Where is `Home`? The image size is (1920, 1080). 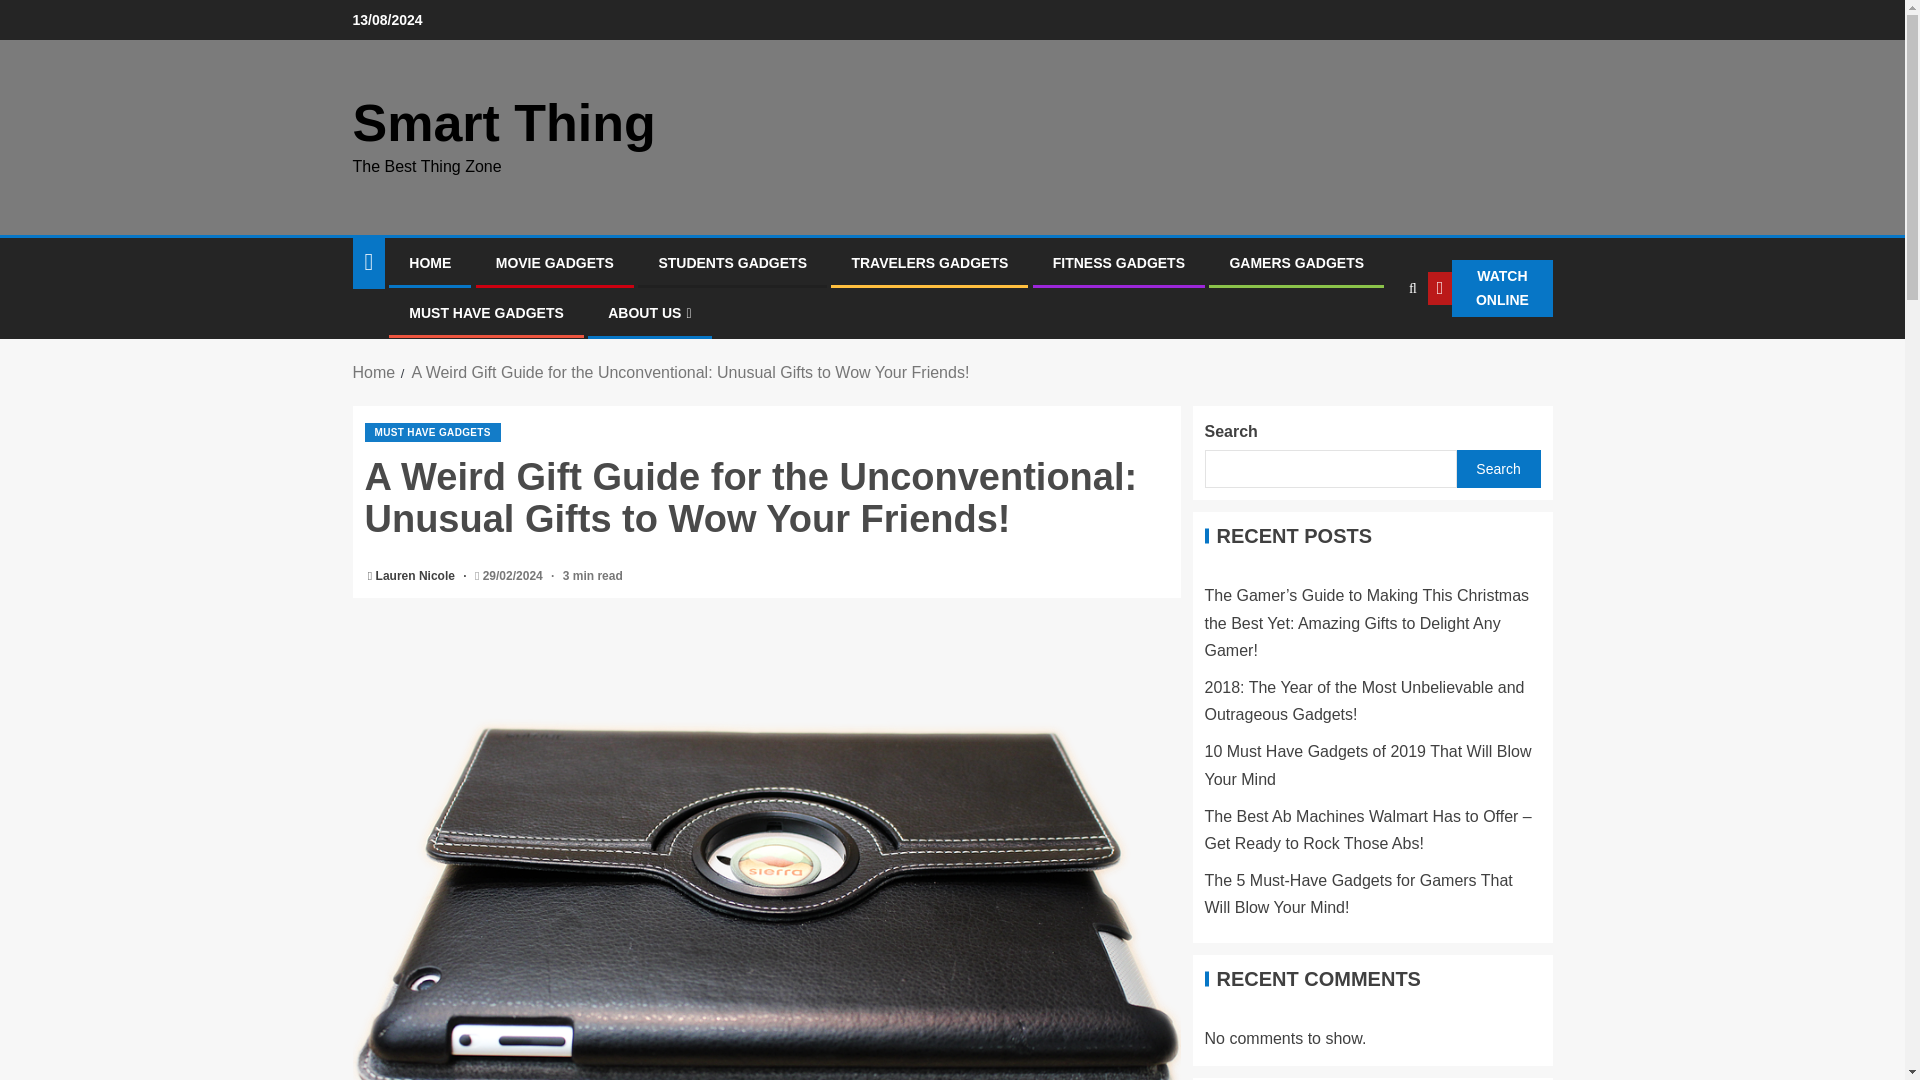
Home is located at coordinates (373, 372).